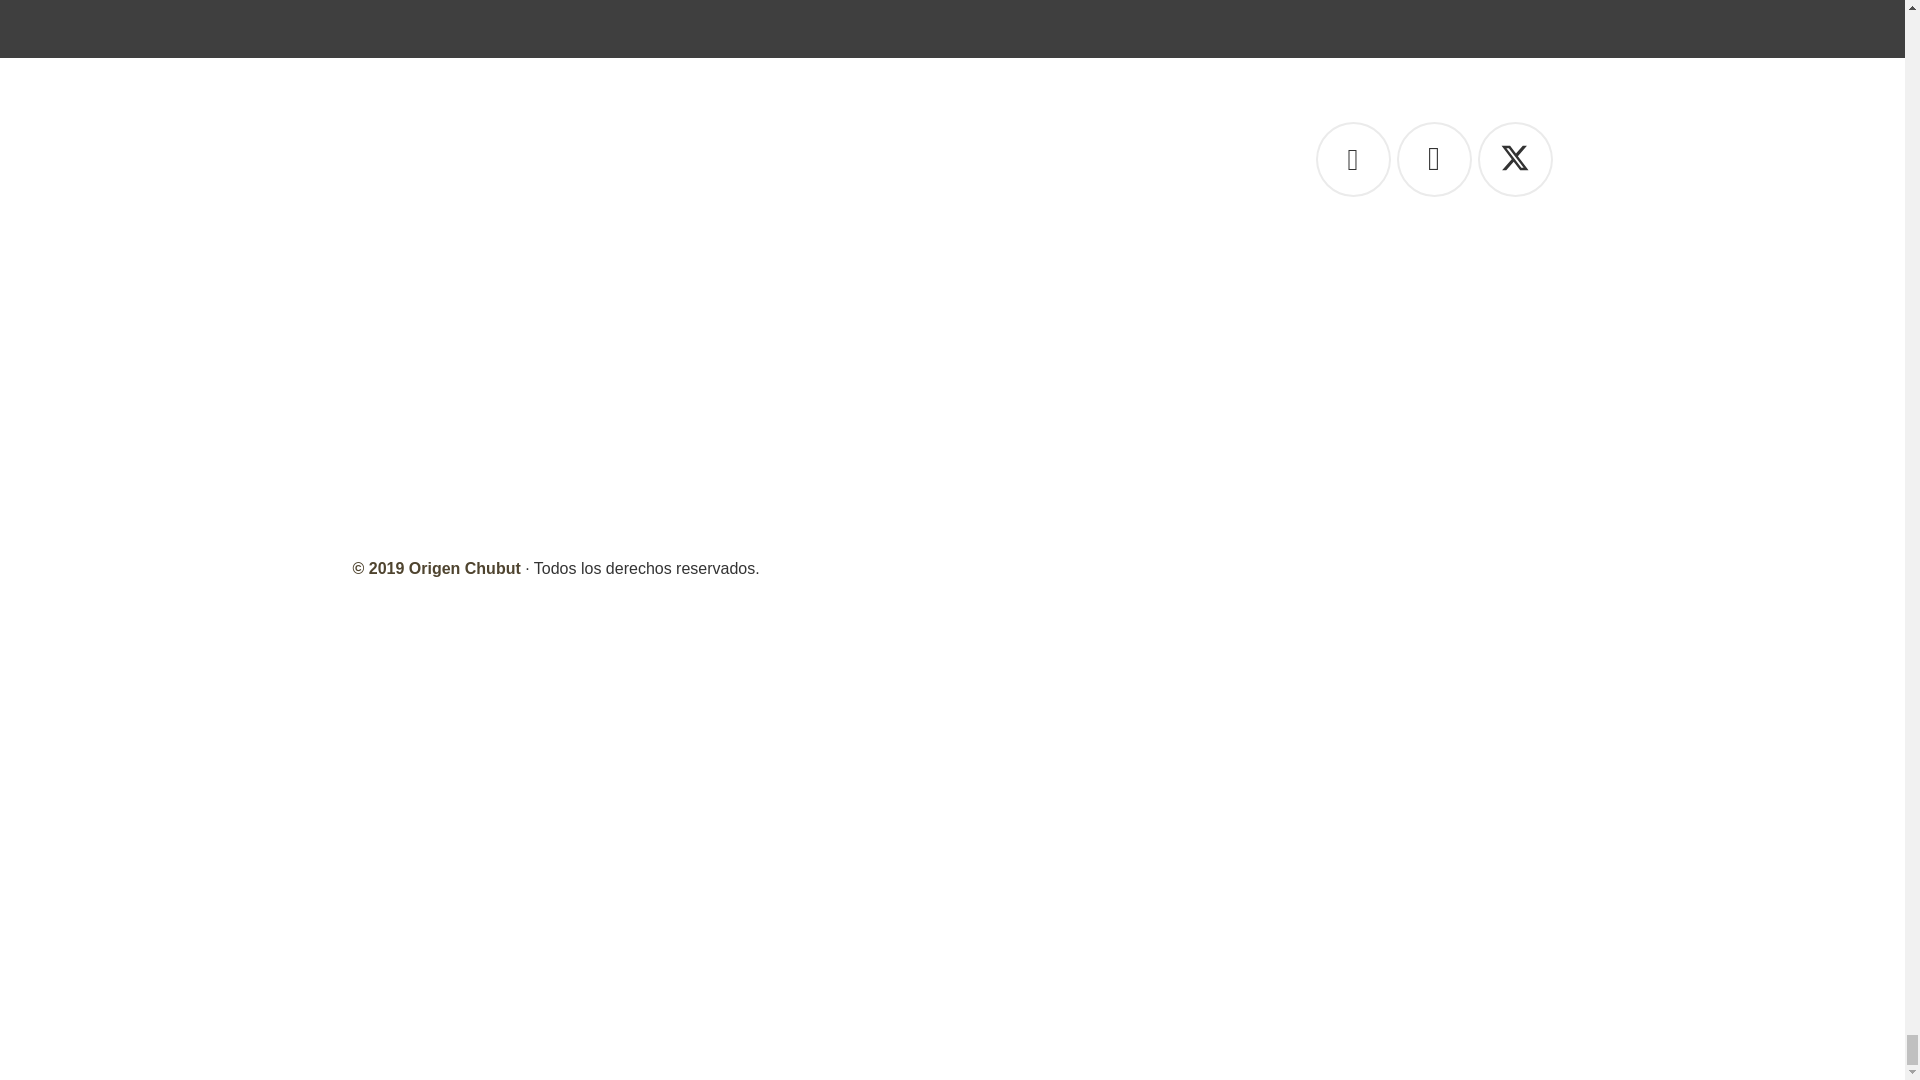  Describe the element at coordinates (1432, 159) in the screenshot. I see `Instagram` at that location.